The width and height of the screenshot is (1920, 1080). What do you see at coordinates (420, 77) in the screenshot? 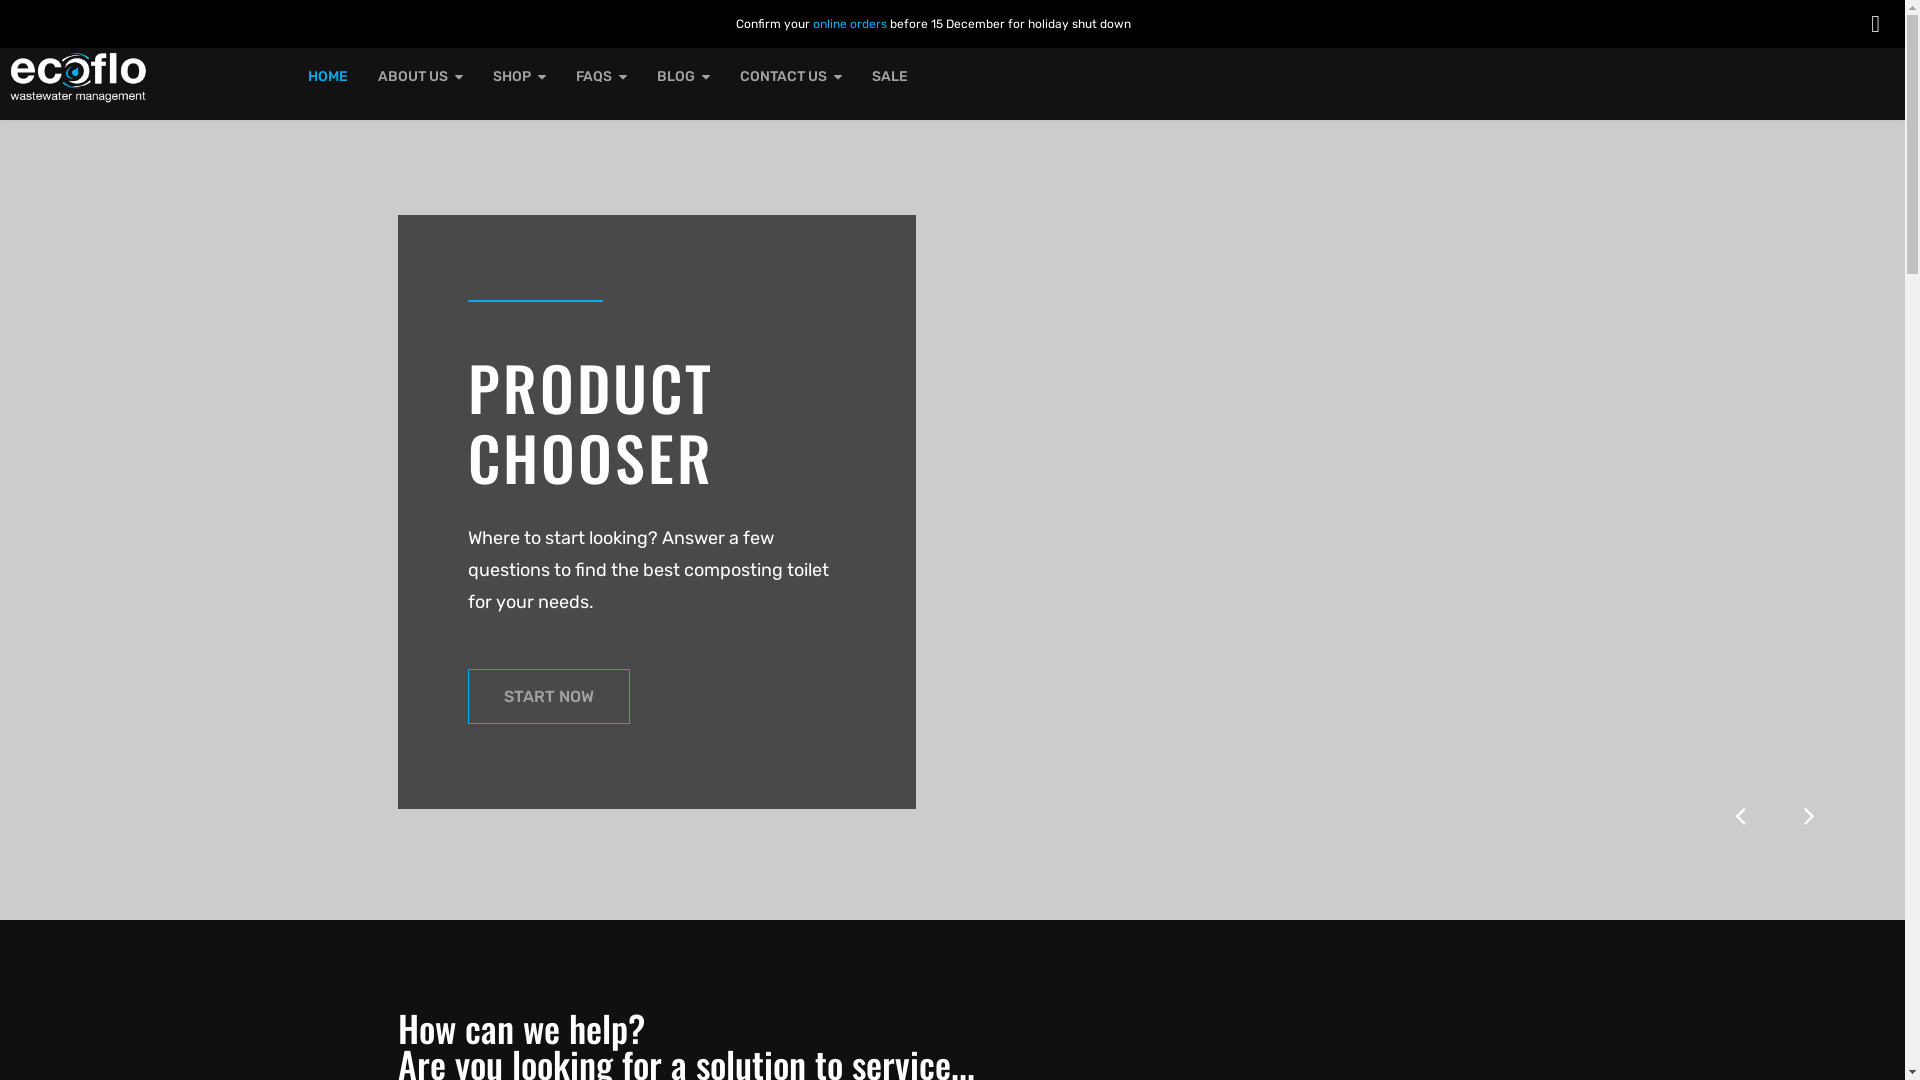
I see `ABOUT US` at bounding box center [420, 77].